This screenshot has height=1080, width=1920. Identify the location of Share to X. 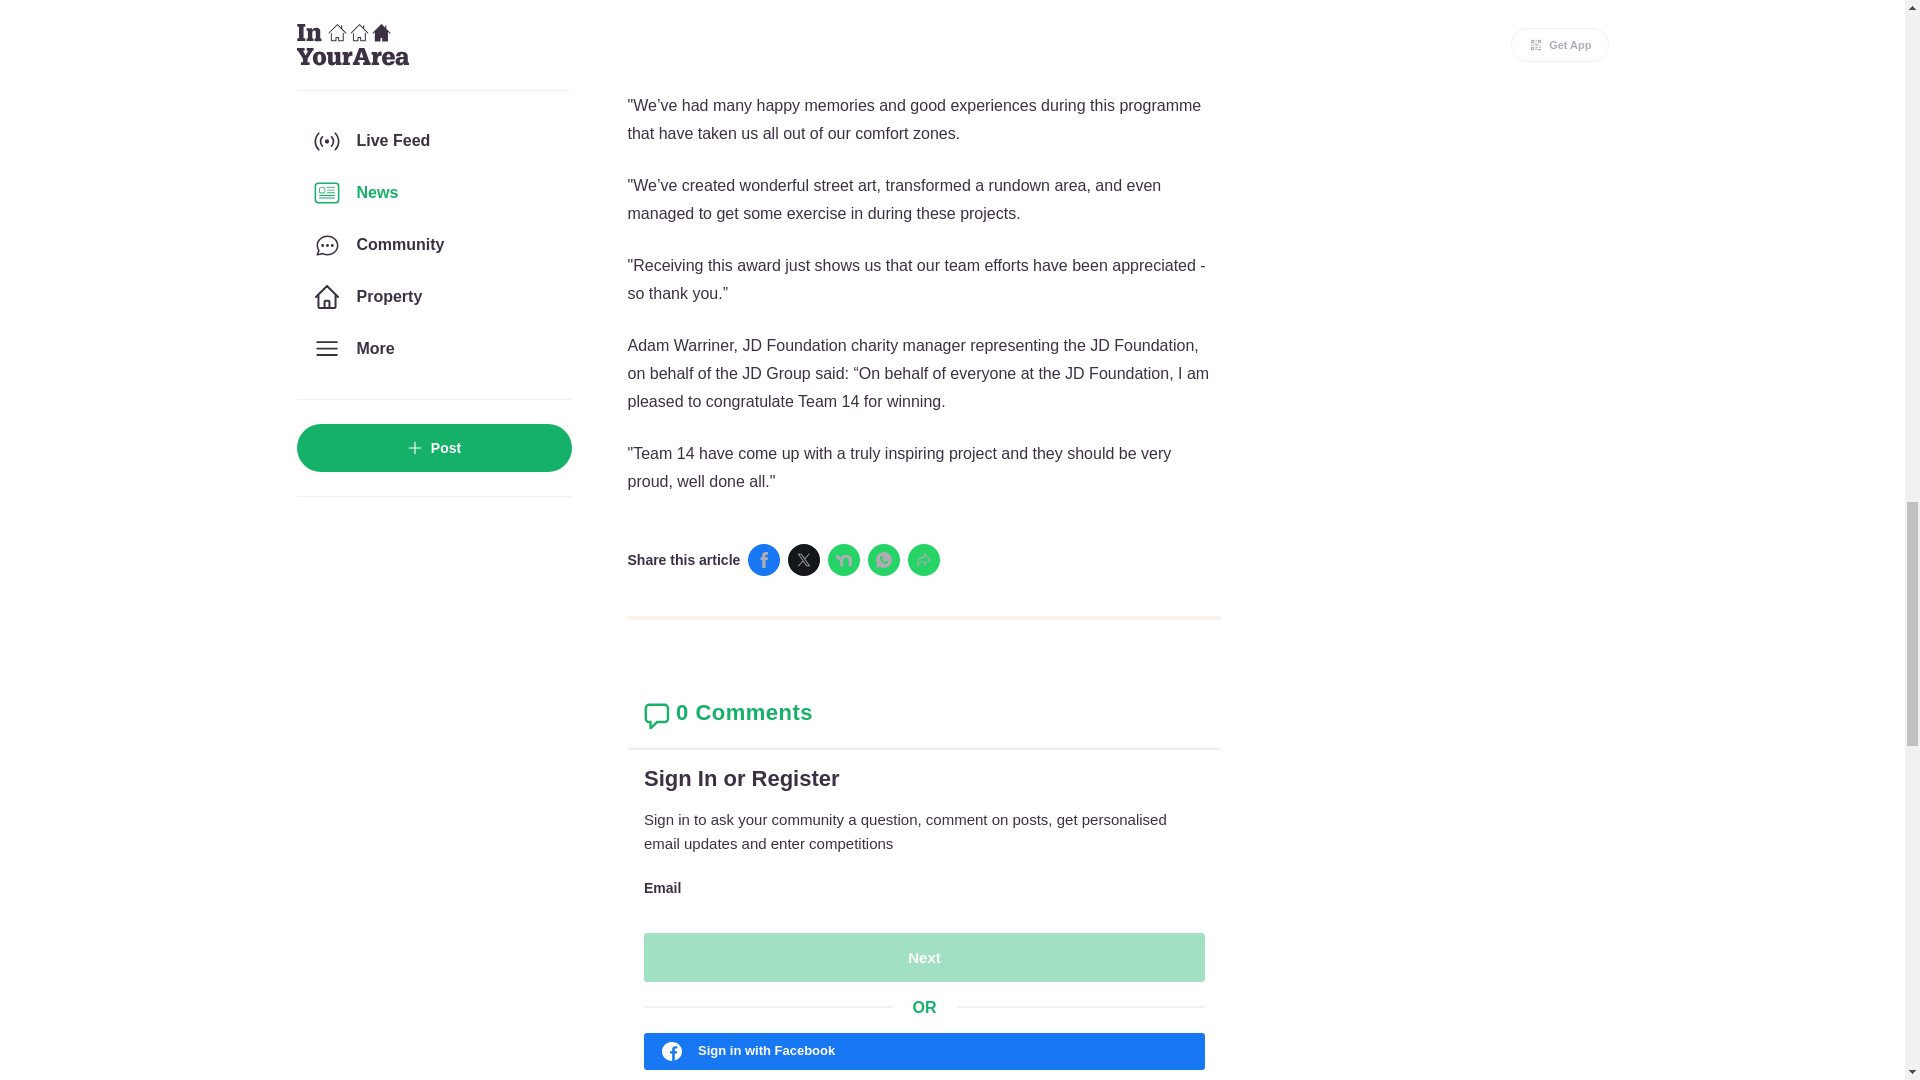
(803, 560).